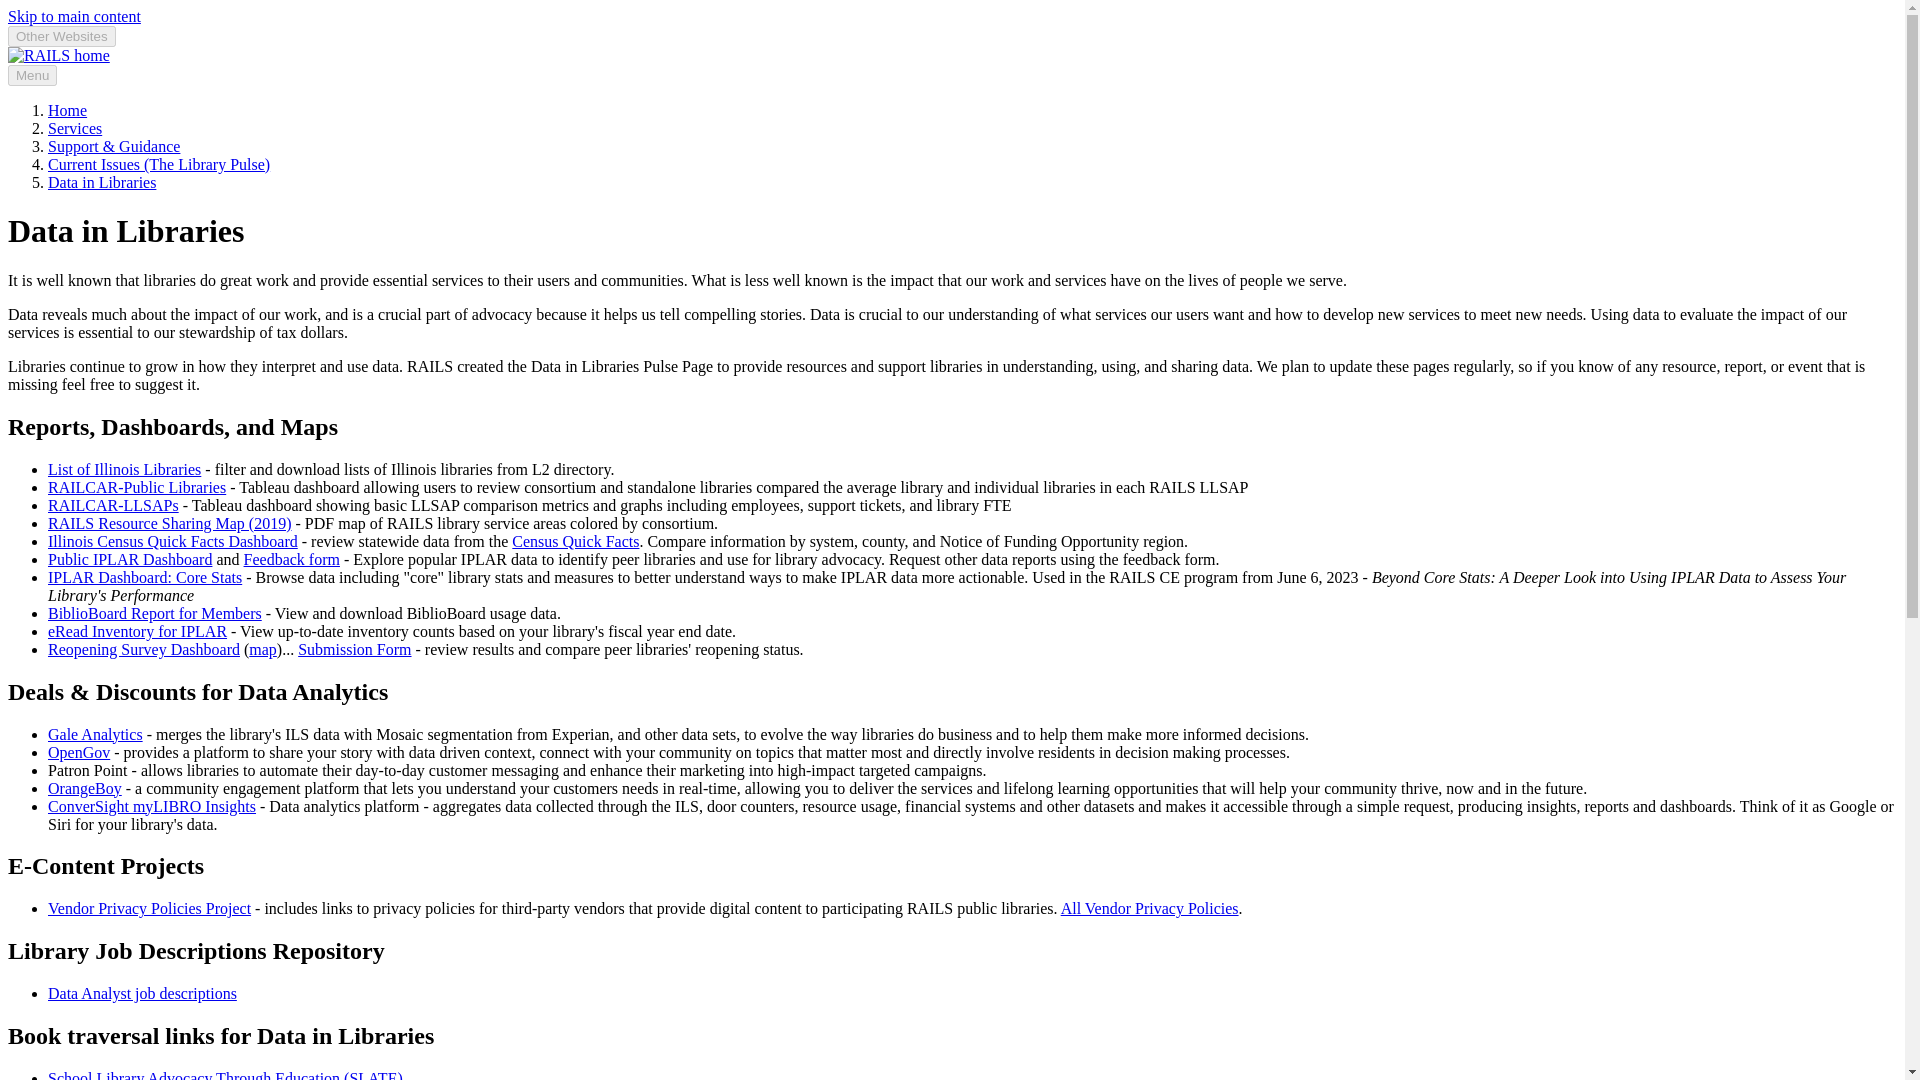 The width and height of the screenshot is (1920, 1080). Describe the element at coordinates (142, 993) in the screenshot. I see `Data Analyst job descriptions` at that location.